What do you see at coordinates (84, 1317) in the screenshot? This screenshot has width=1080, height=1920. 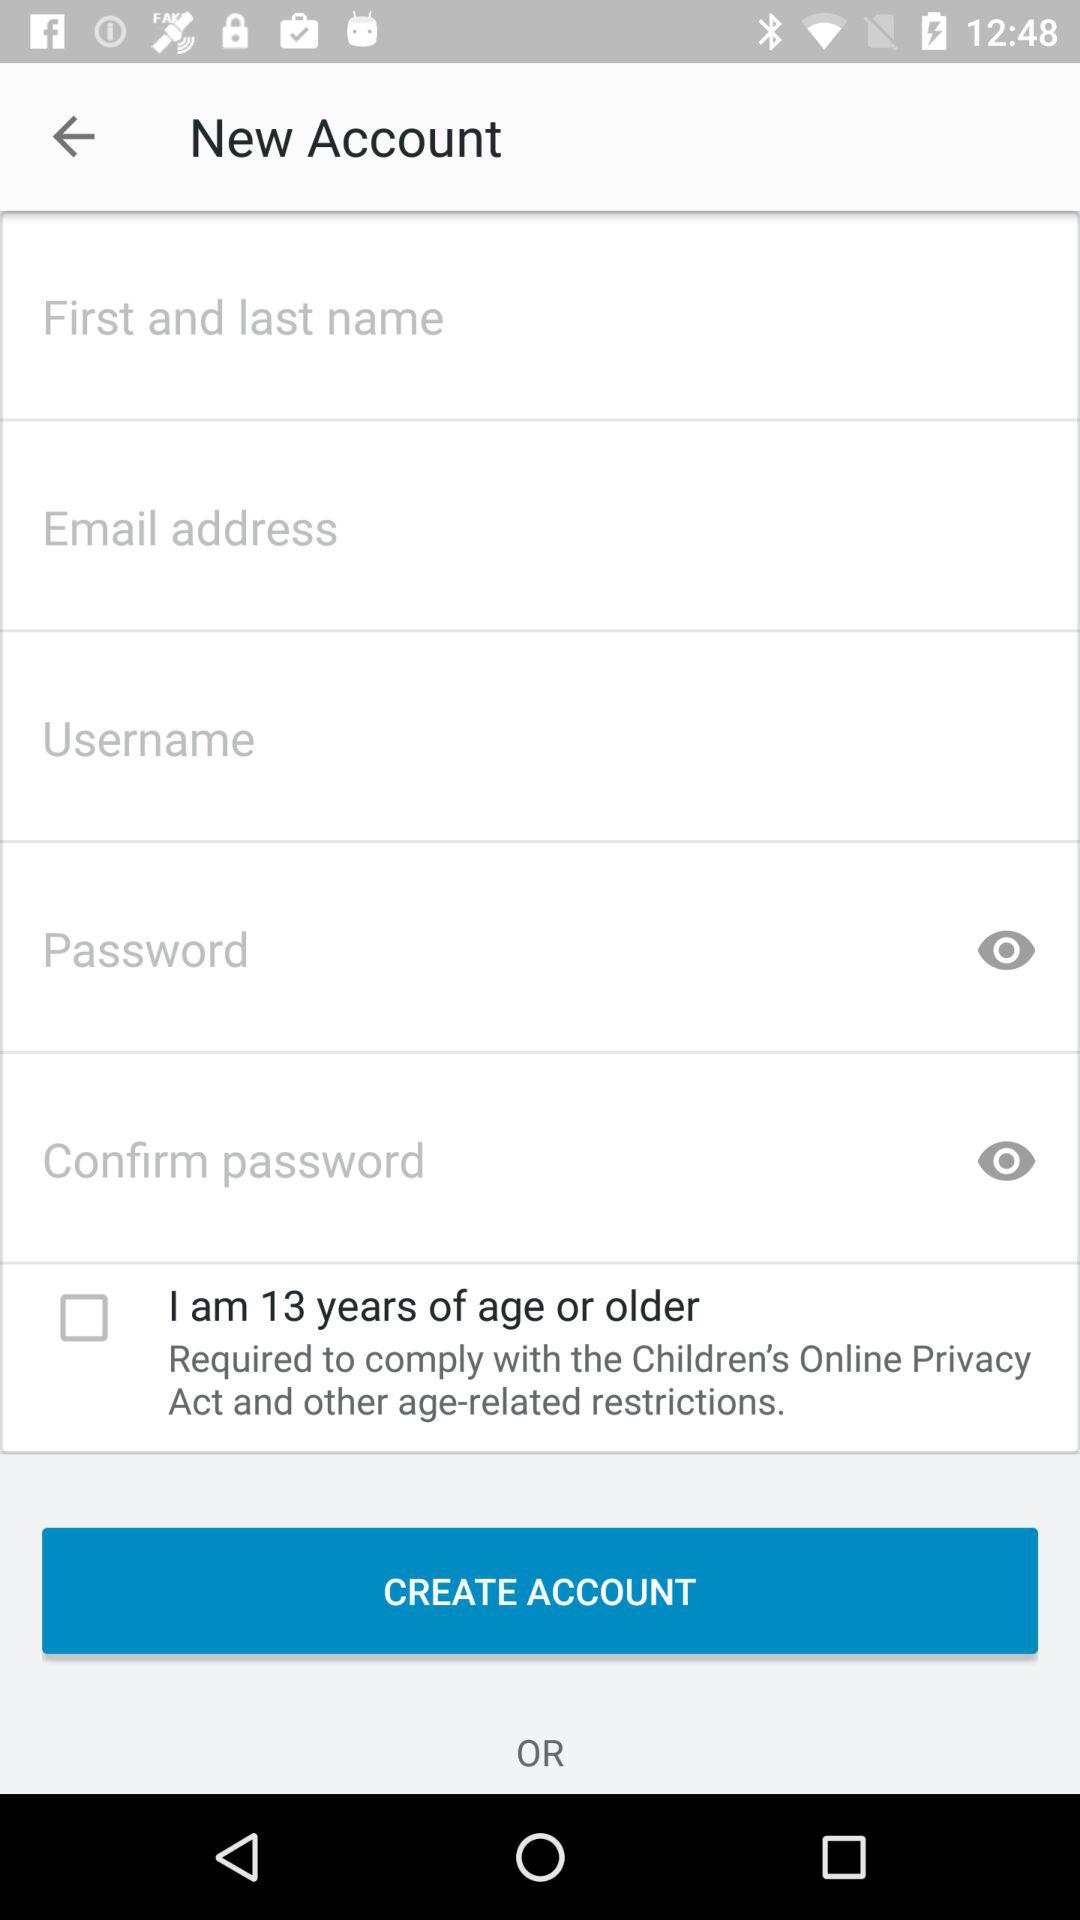 I see `age consent checkbox` at bounding box center [84, 1317].